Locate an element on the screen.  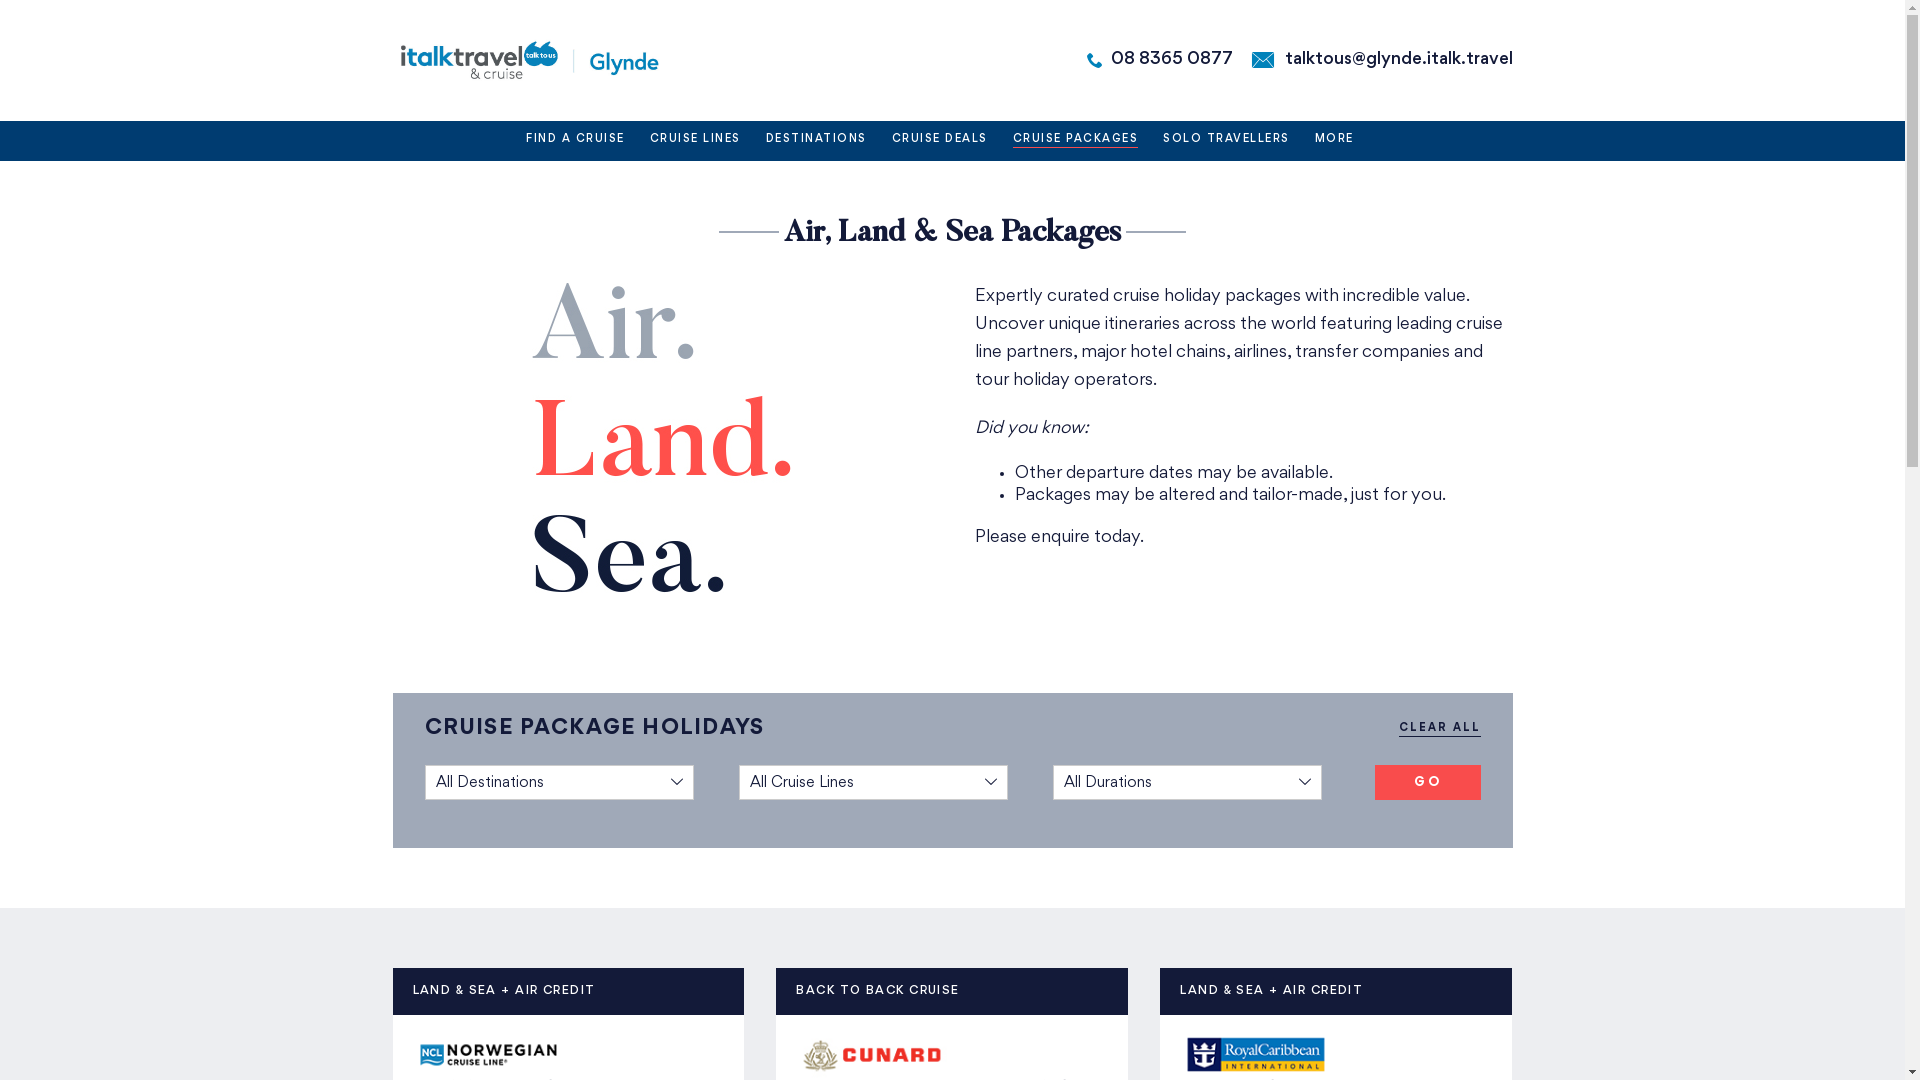
MORE is located at coordinates (1334, 141).